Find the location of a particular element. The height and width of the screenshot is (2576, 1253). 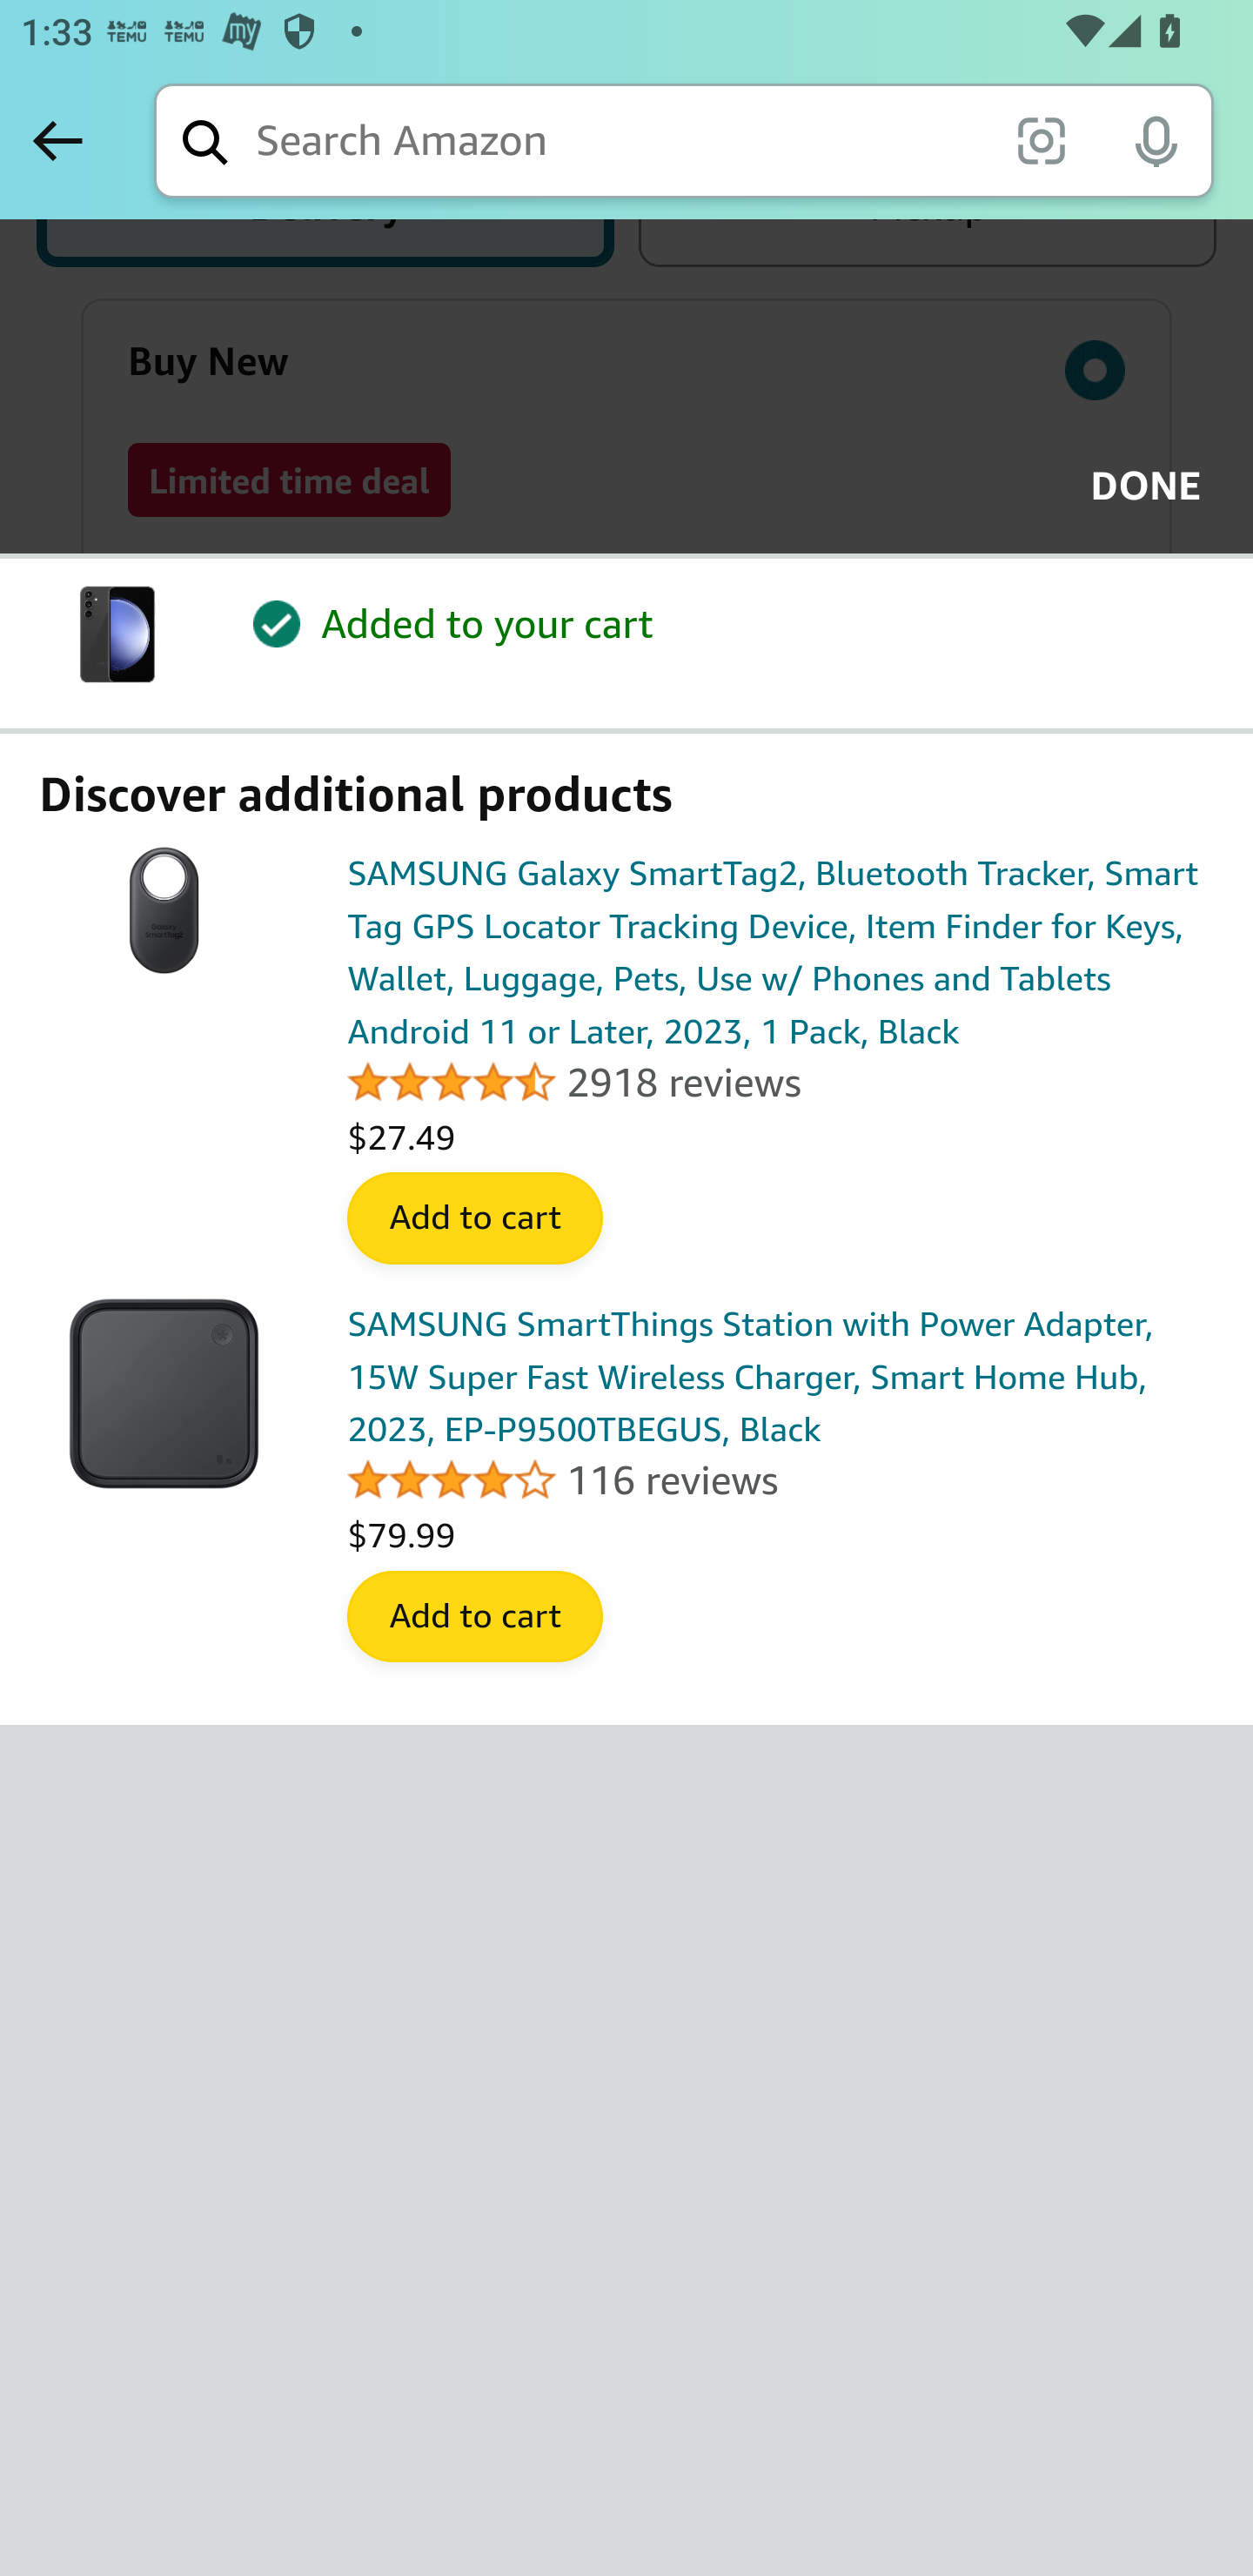

scan it is located at coordinates (1041, 139).